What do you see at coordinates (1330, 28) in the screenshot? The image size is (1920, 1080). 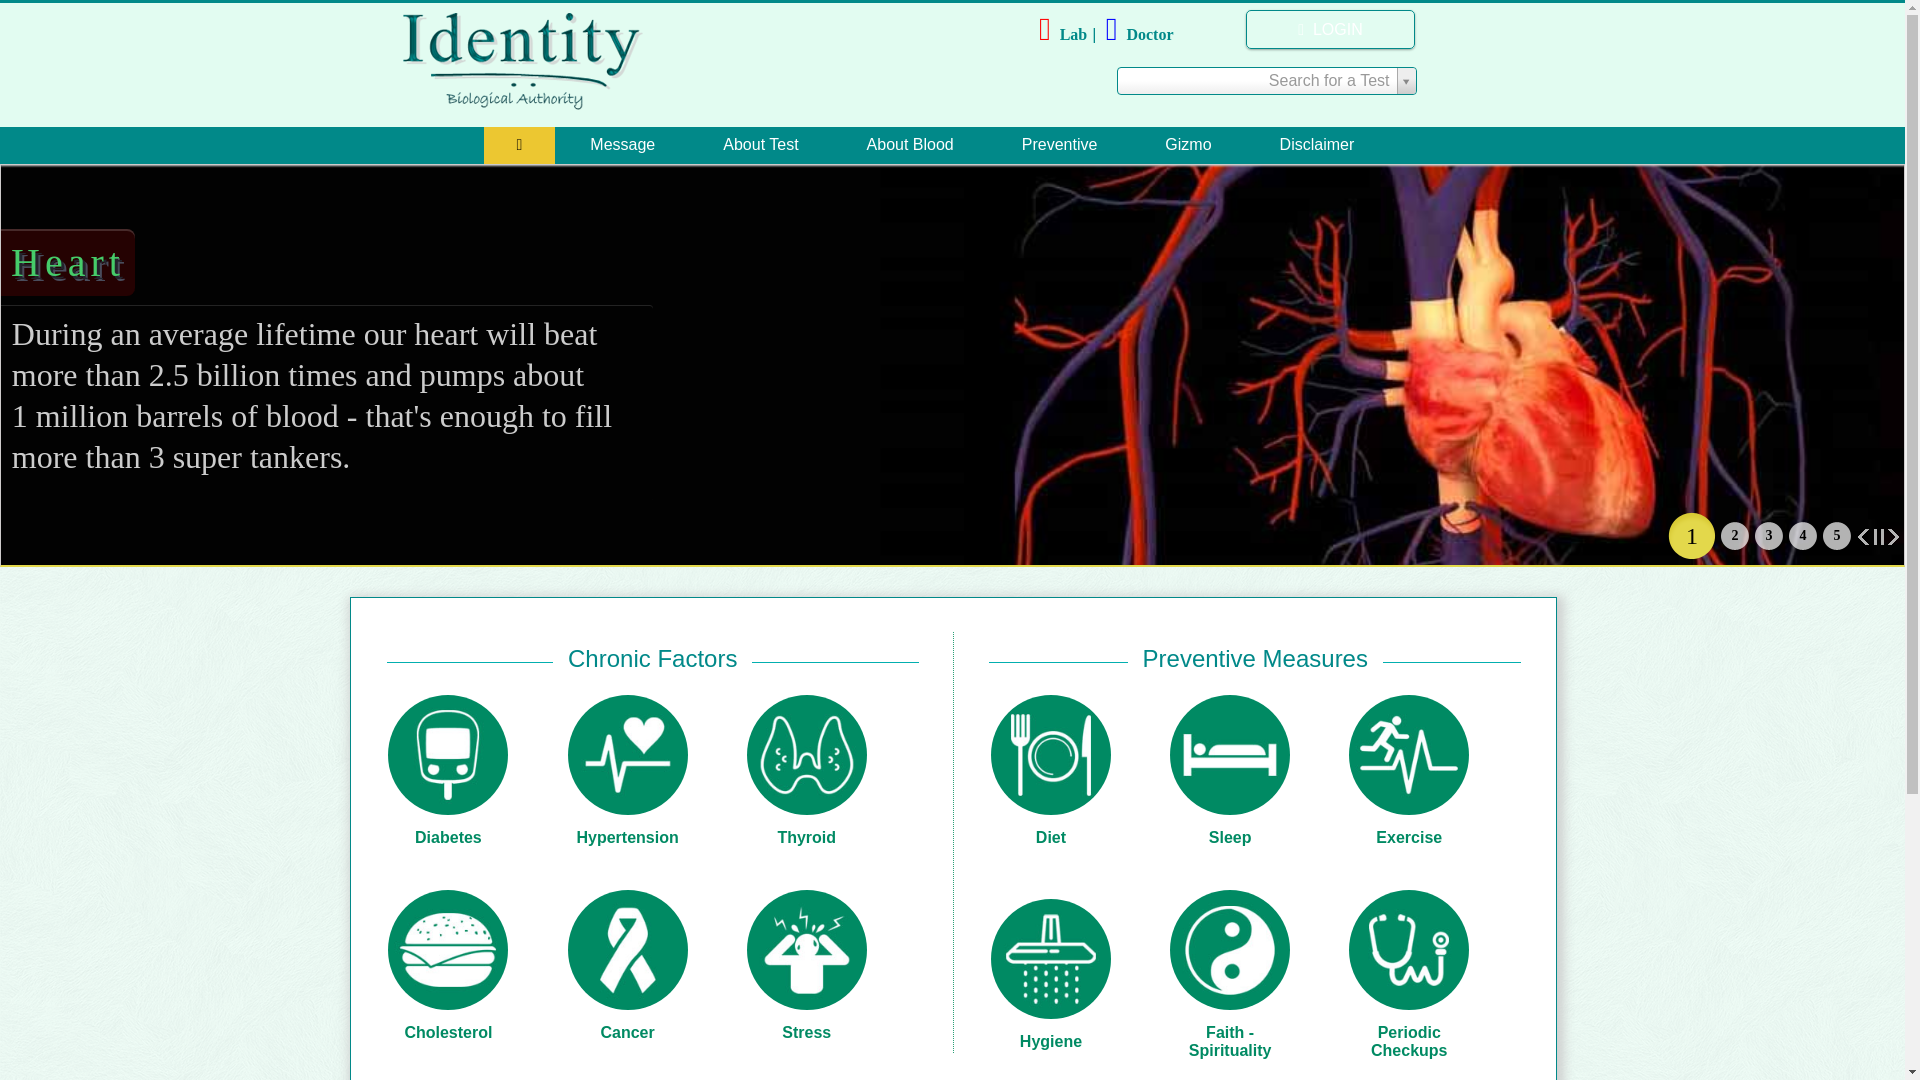 I see `  LOGIN` at bounding box center [1330, 28].